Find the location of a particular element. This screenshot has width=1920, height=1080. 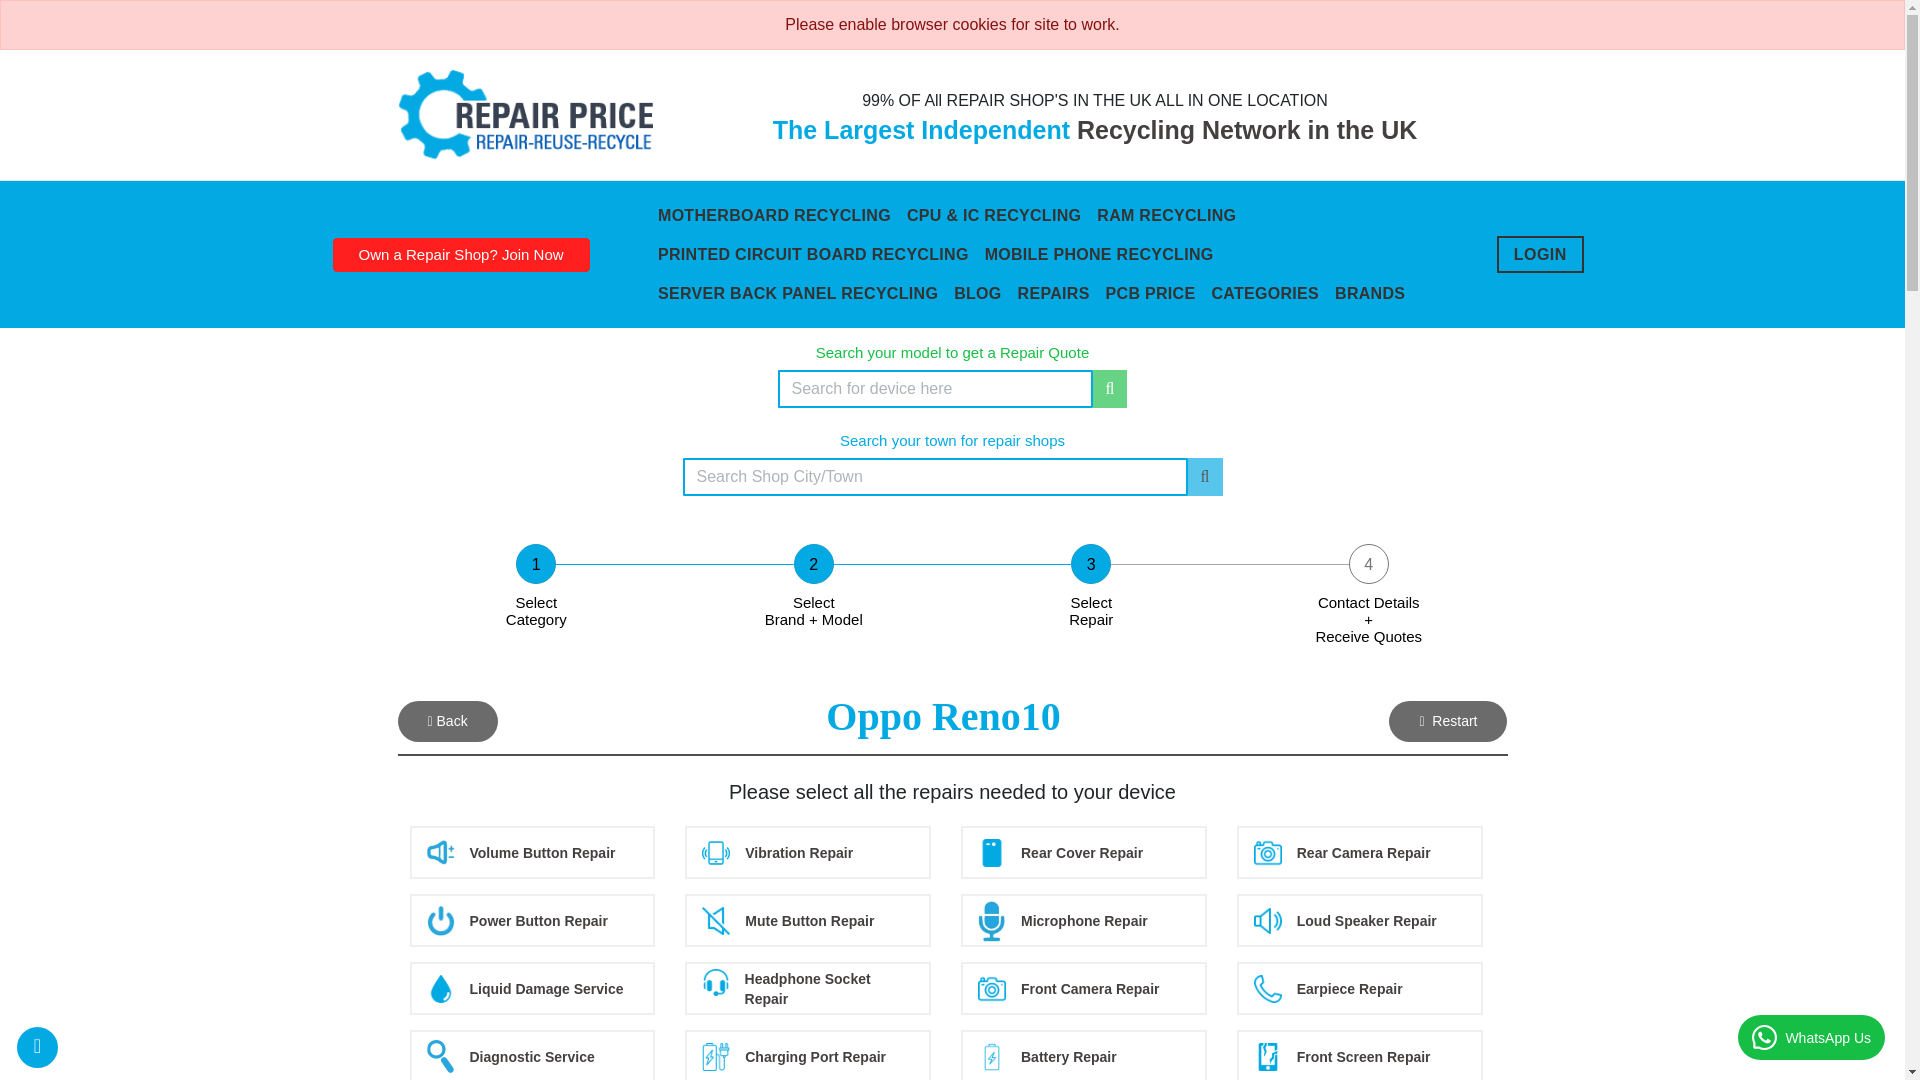

BLOG is located at coordinates (978, 294).